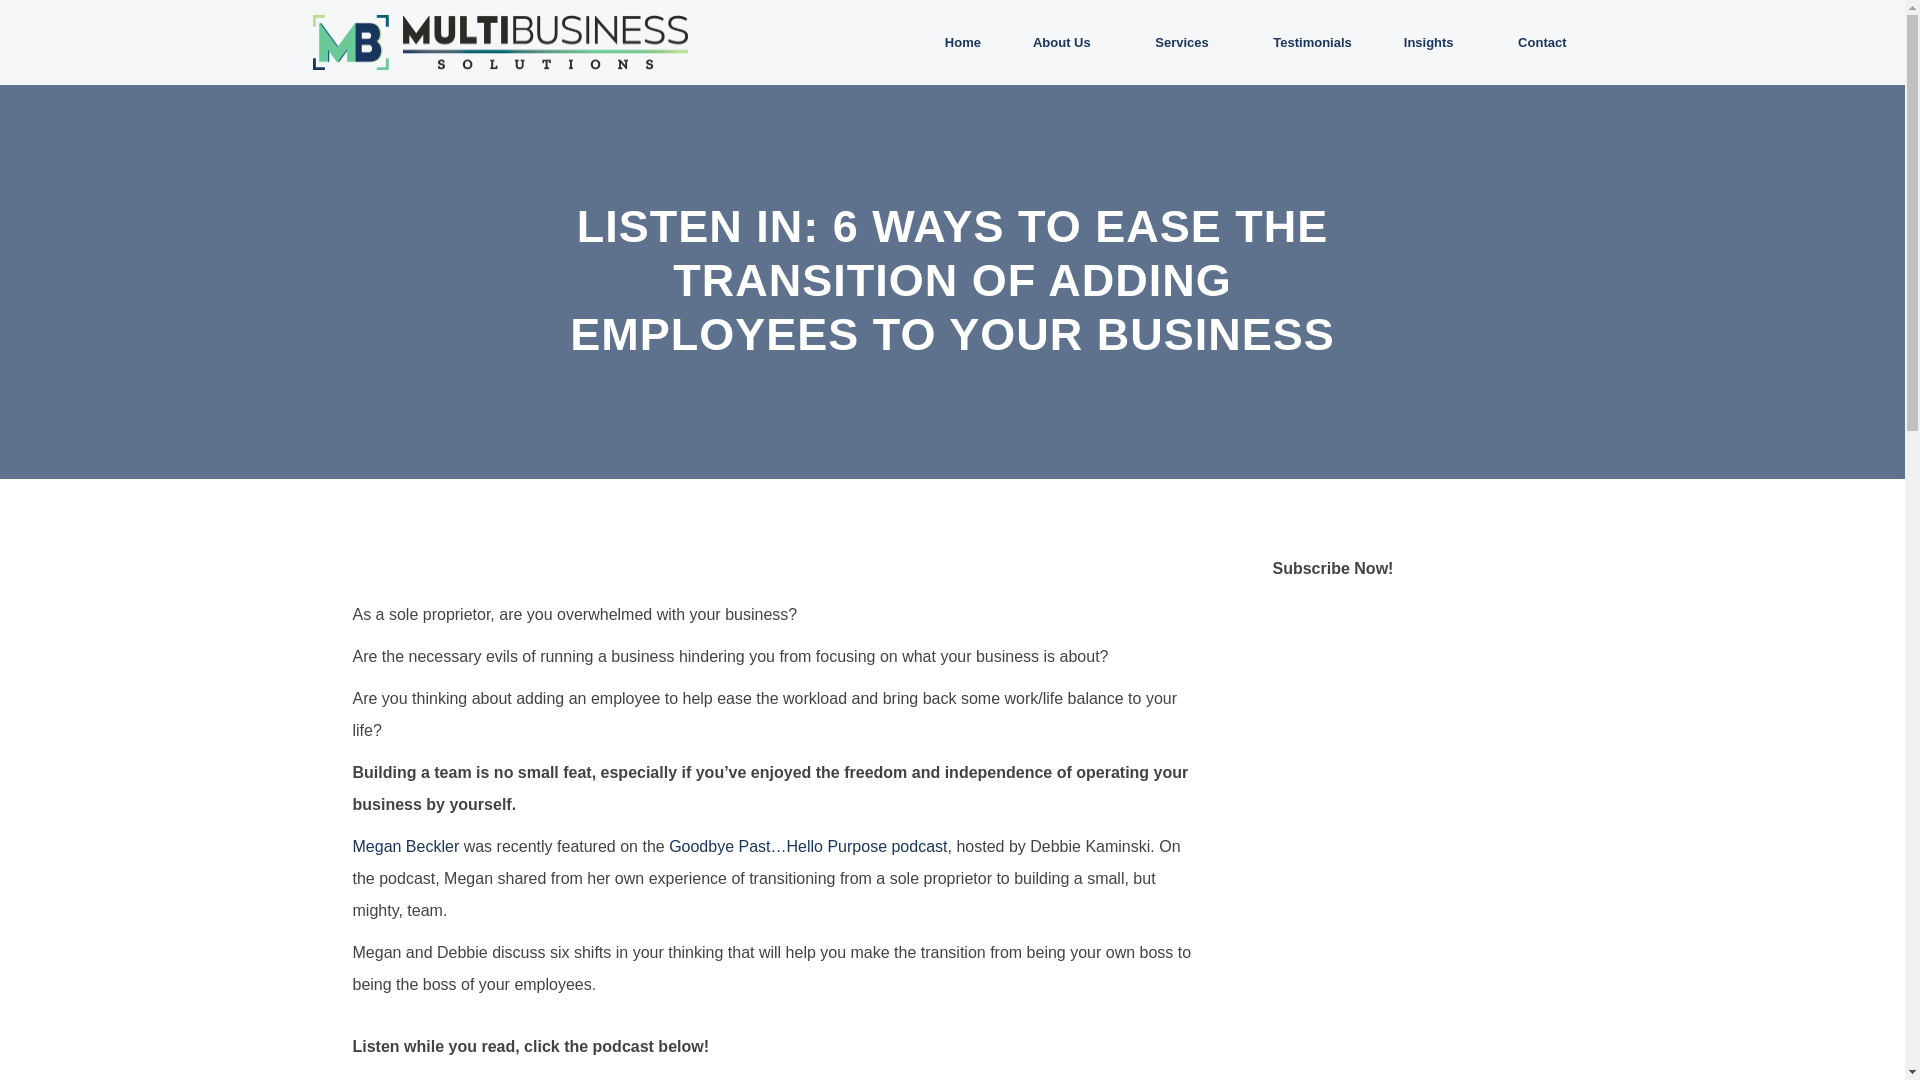 Image resolution: width=1920 pixels, height=1080 pixels. Describe the element at coordinates (1541, 42) in the screenshot. I see `Contact` at that location.